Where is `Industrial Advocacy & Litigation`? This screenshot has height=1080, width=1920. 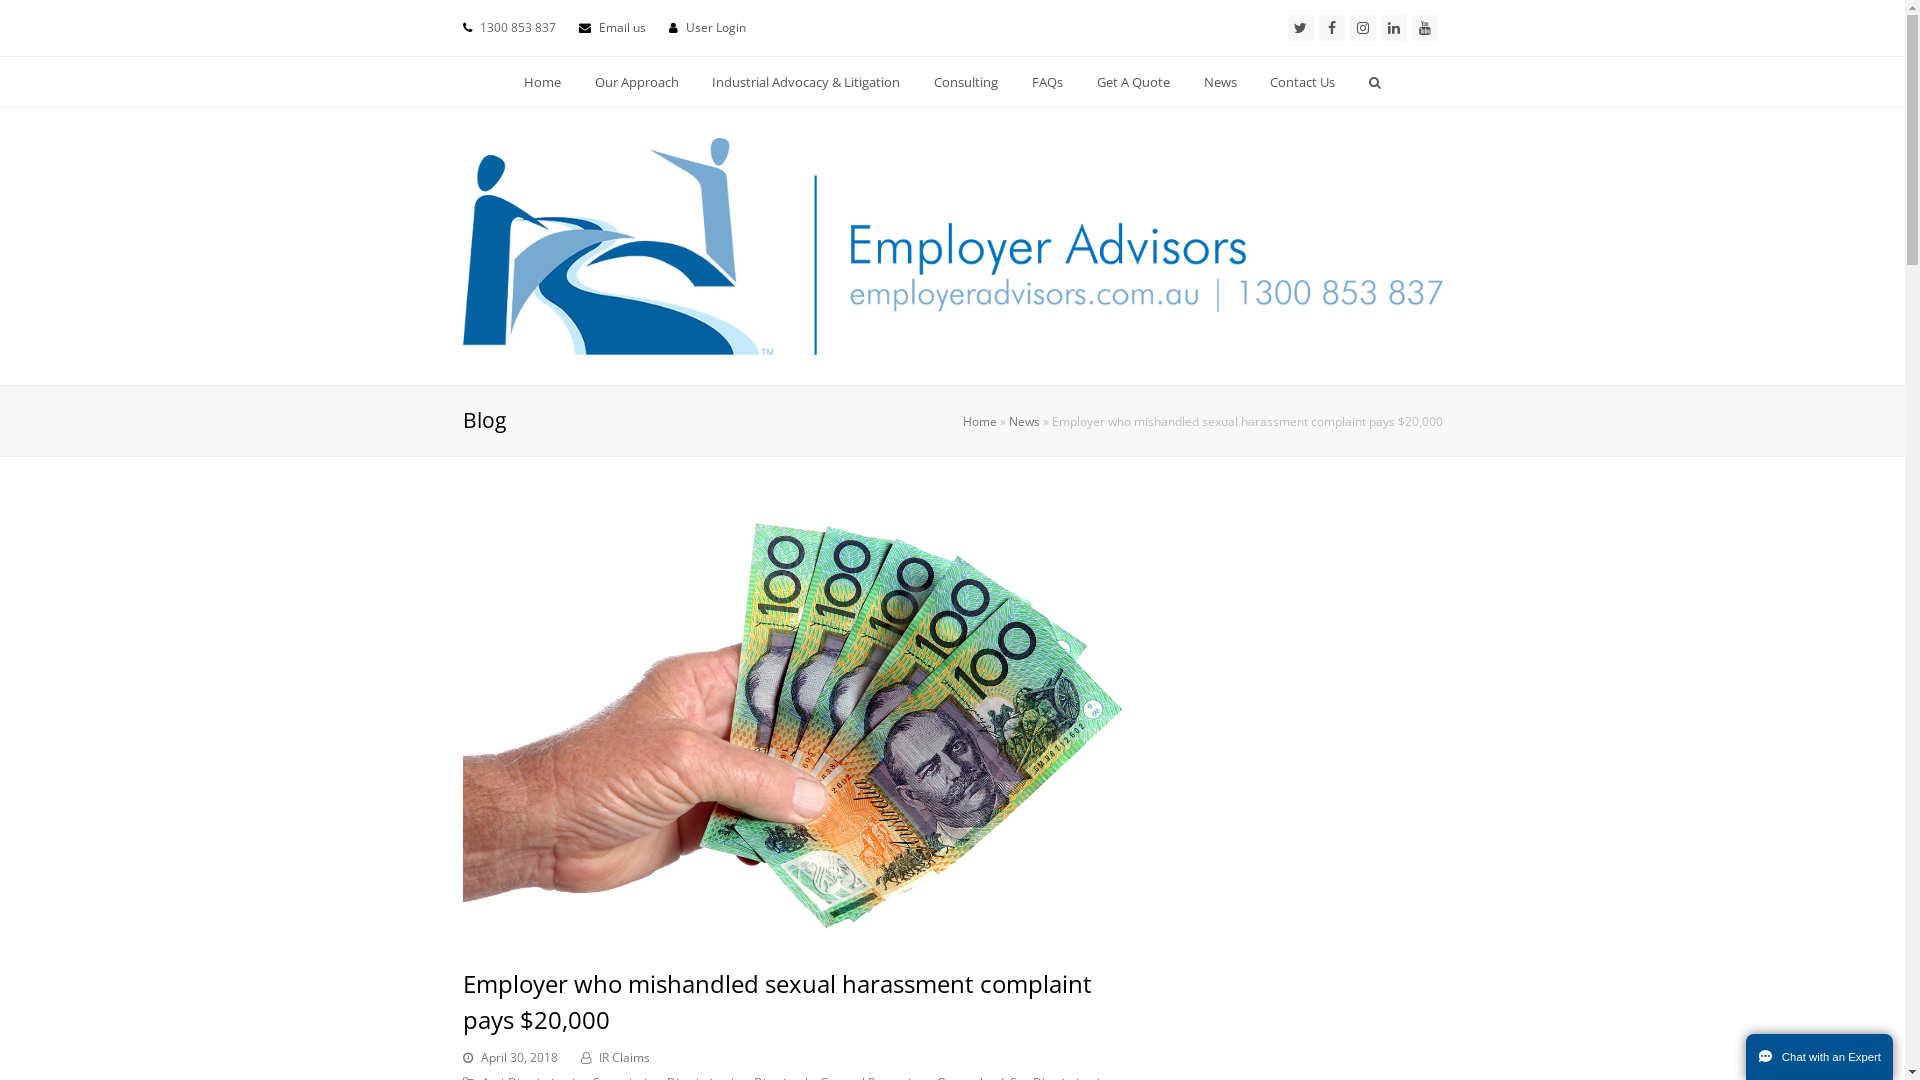 Industrial Advocacy & Litigation is located at coordinates (806, 82).